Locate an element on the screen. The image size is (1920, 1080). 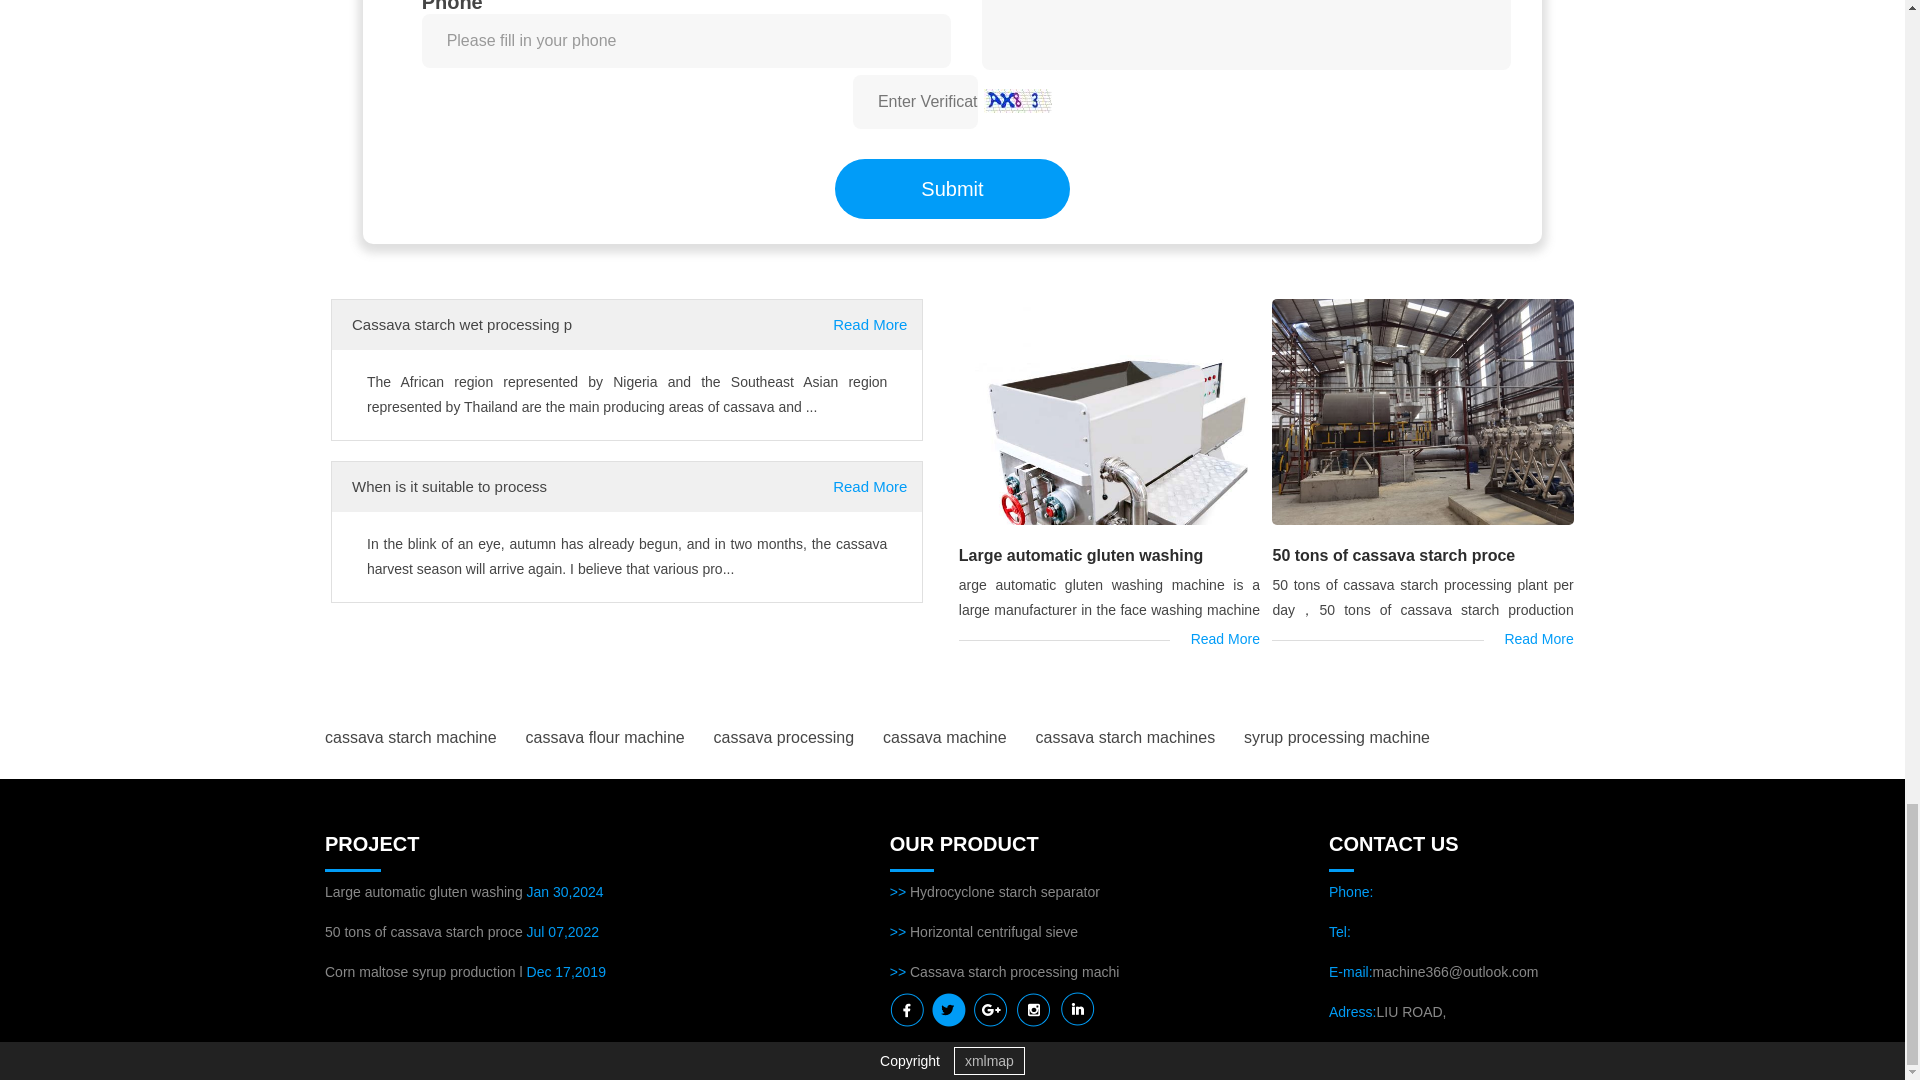
When is it suitable to process is located at coordinates (449, 486).